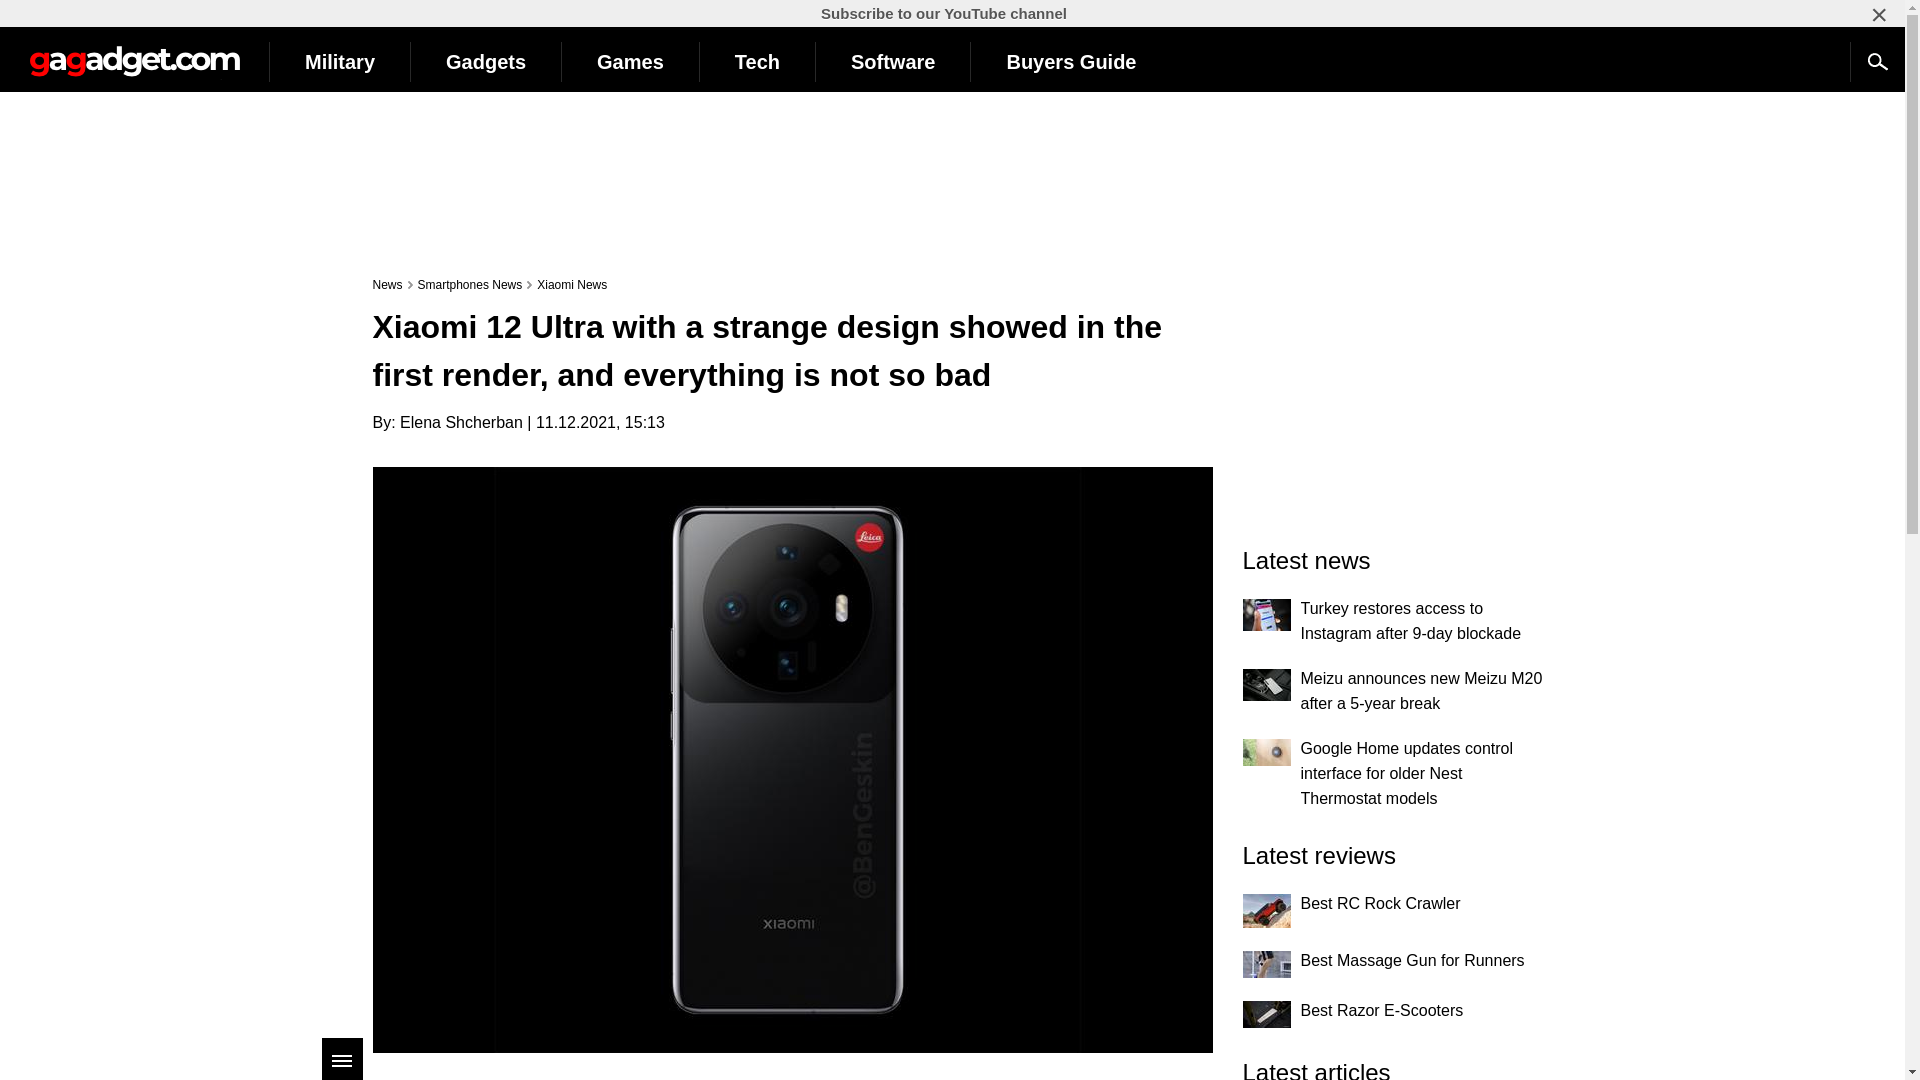 The height and width of the screenshot is (1080, 1920). What do you see at coordinates (1266, 910) in the screenshot?
I see `Best RC Rock Crawler` at bounding box center [1266, 910].